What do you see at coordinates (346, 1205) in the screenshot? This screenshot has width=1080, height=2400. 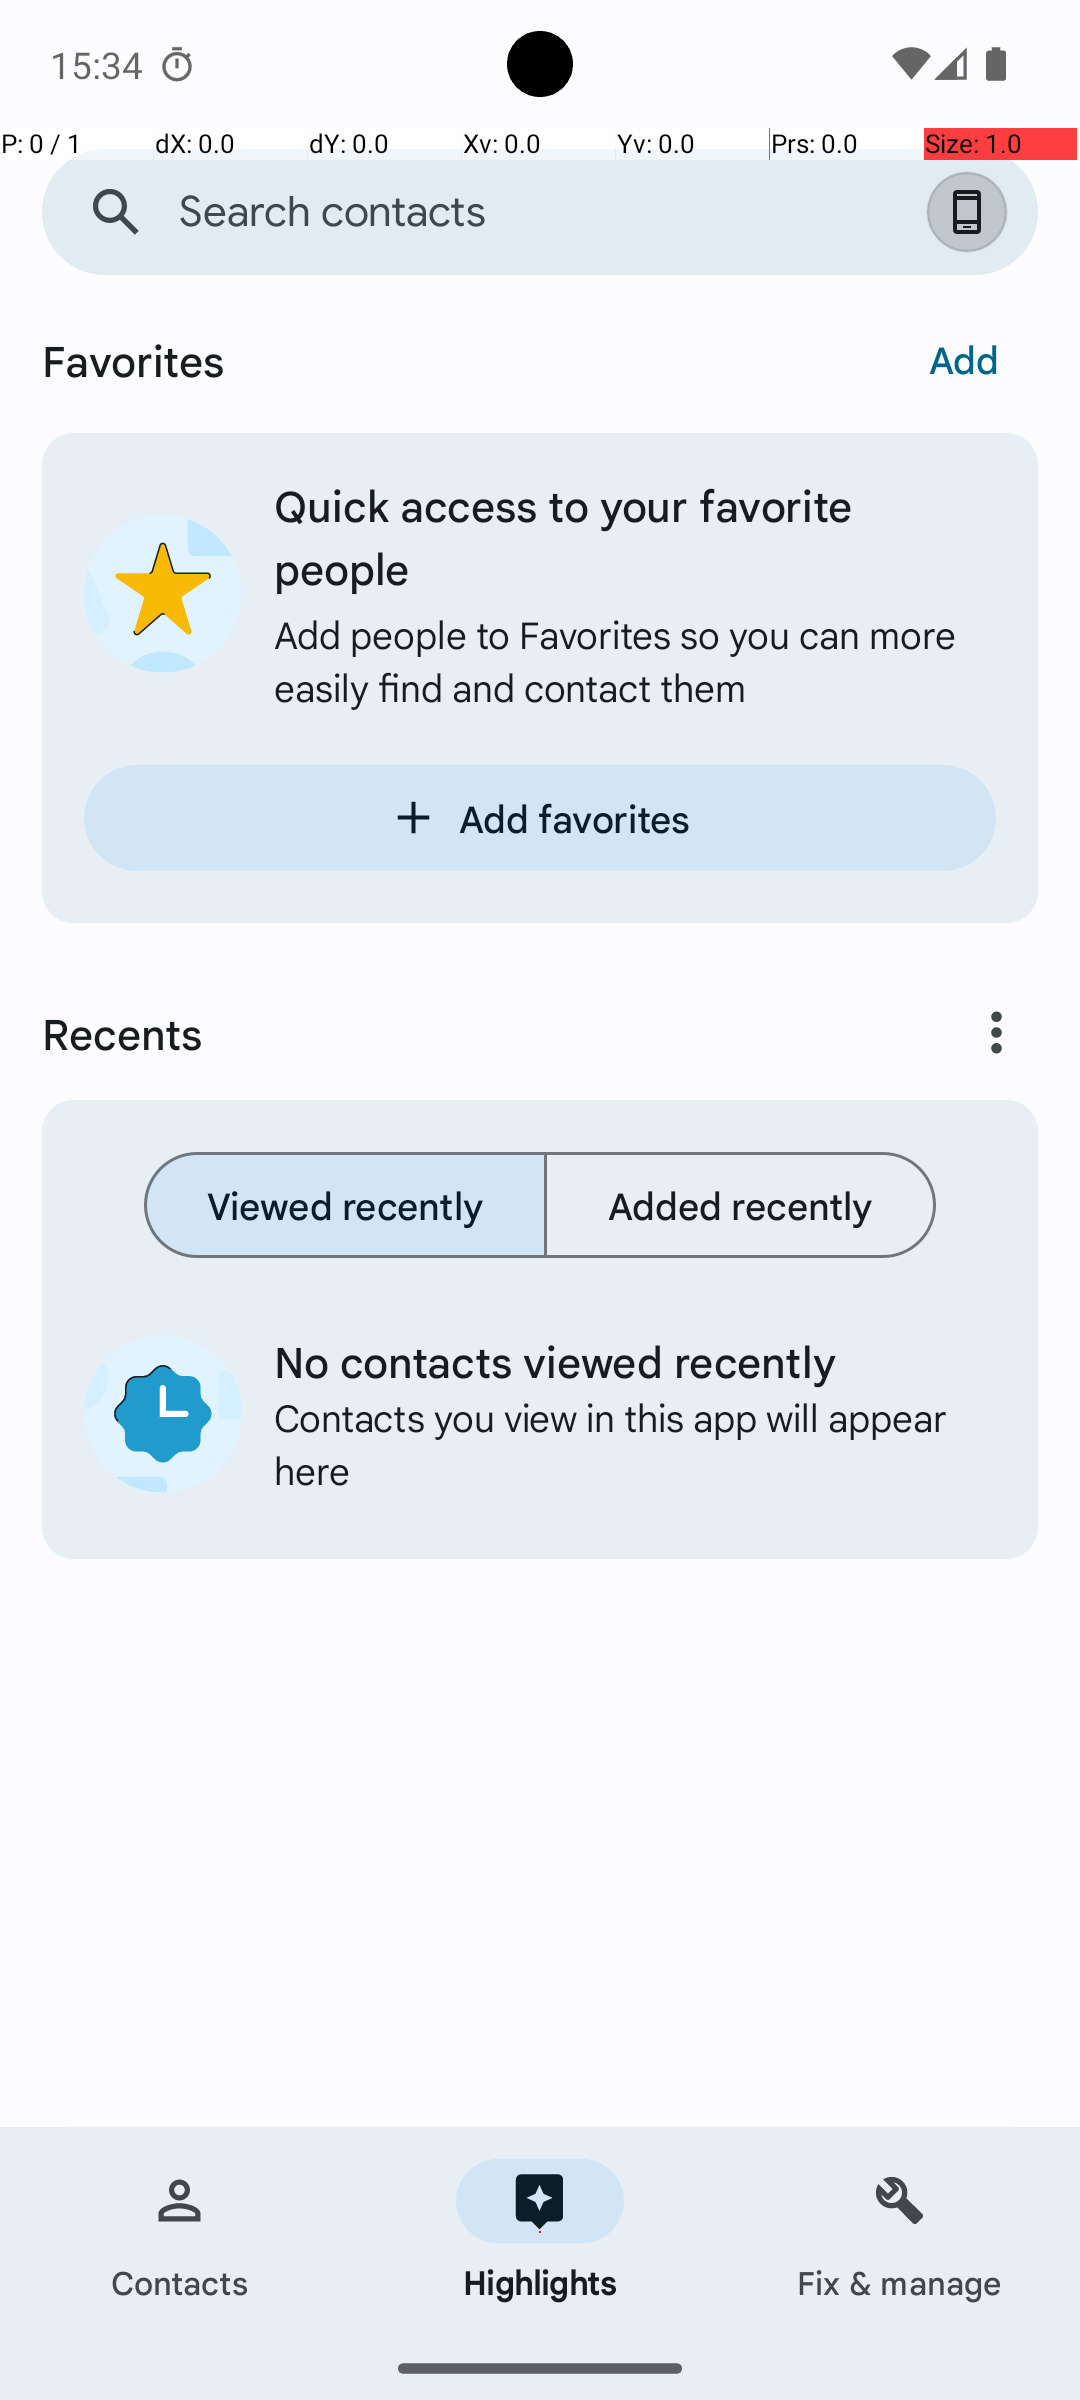 I see `Viewed recently` at bounding box center [346, 1205].